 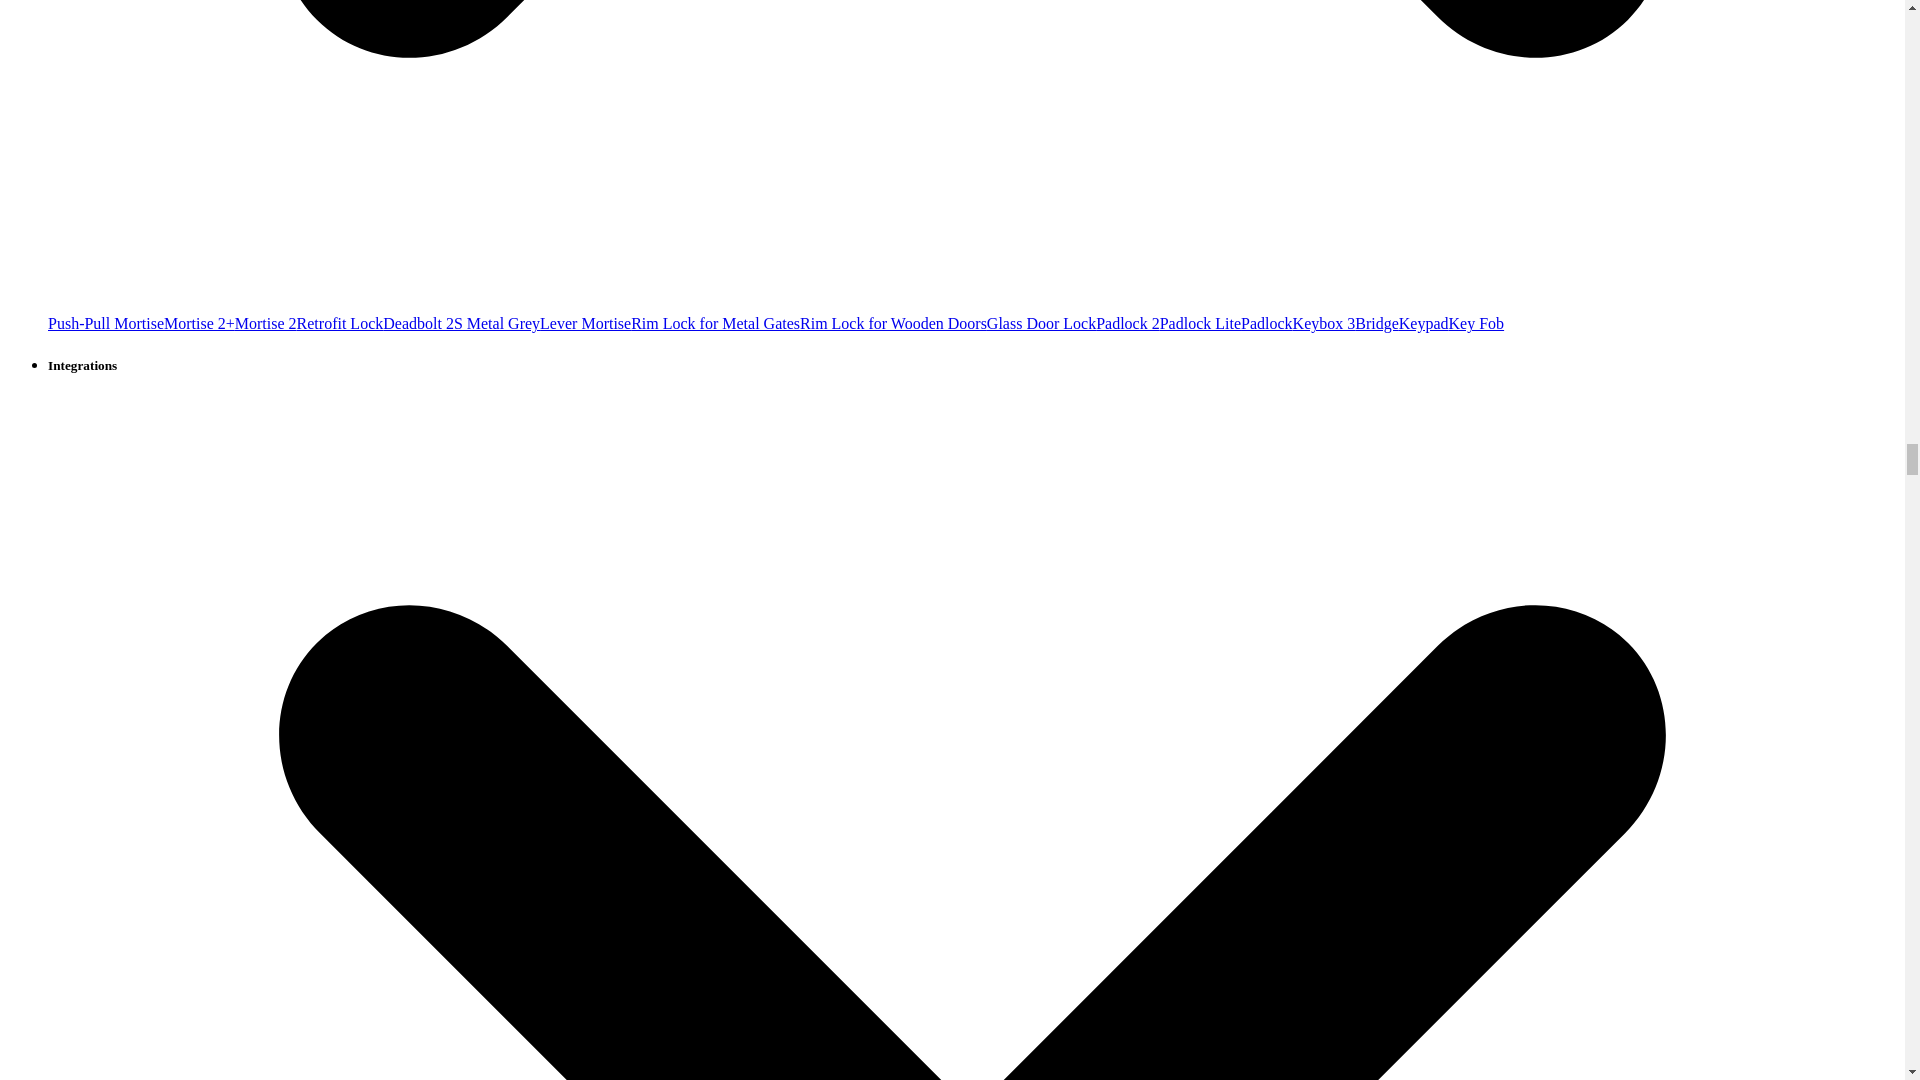 What do you see at coordinates (340, 323) in the screenshot?
I see `Retrofit Lock` at bounding box center [340, 323].